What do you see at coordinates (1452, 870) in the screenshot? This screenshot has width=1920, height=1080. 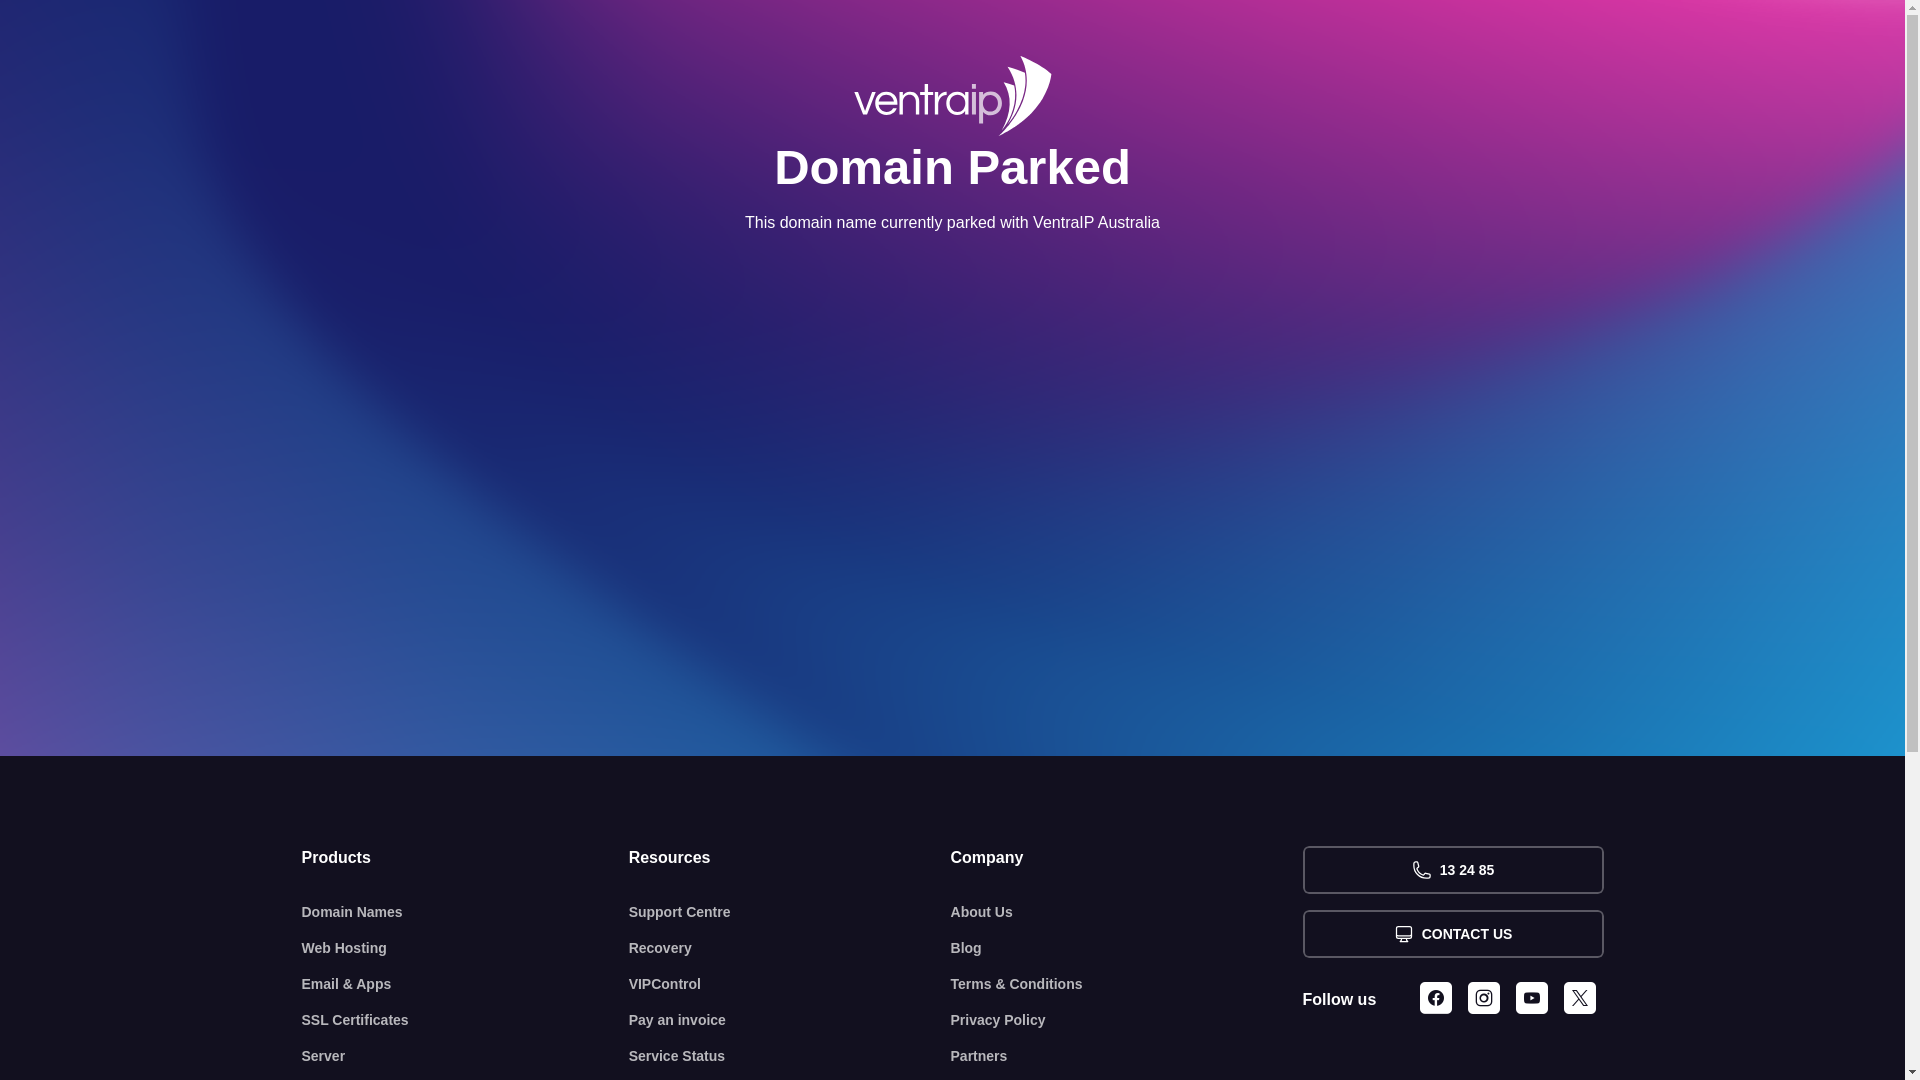 I see `13 24 85` at bounding box center [1452, 870].